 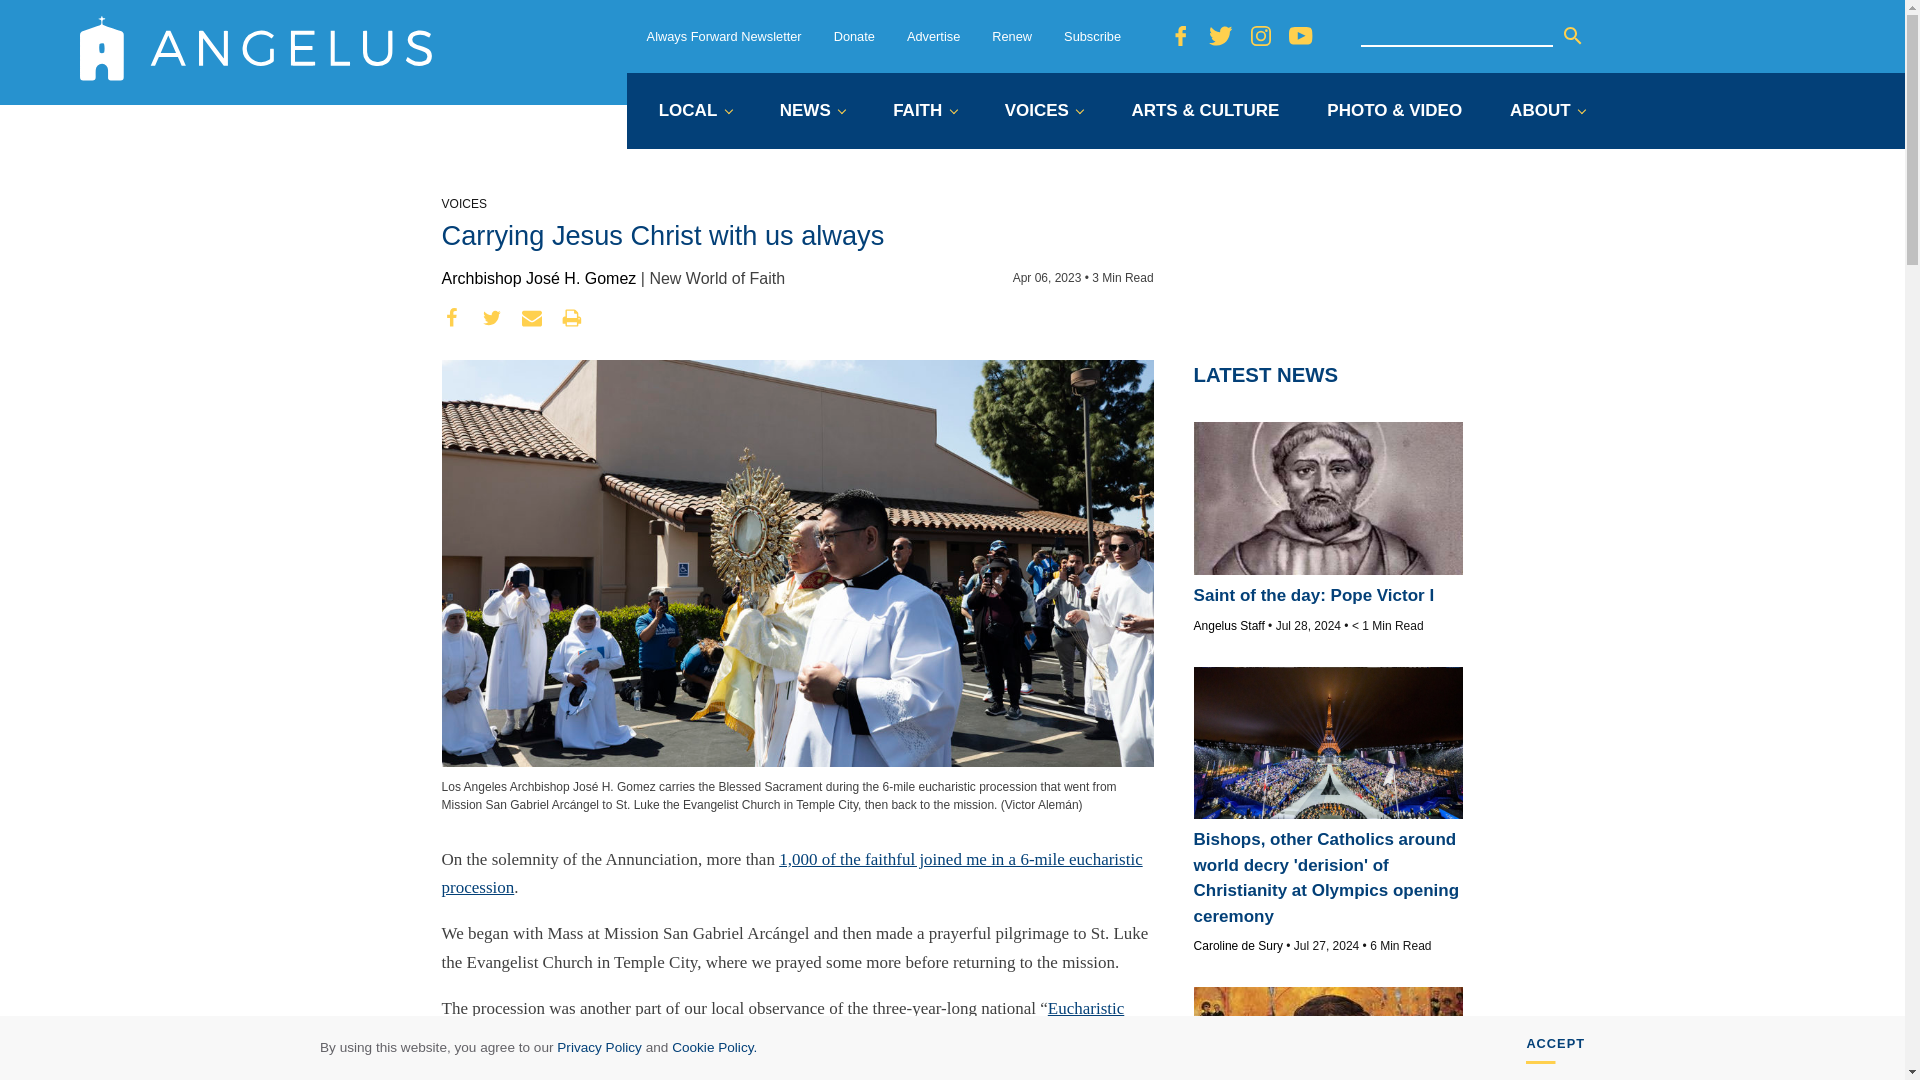 I want to click on Donate, so click(x=854, y=36).